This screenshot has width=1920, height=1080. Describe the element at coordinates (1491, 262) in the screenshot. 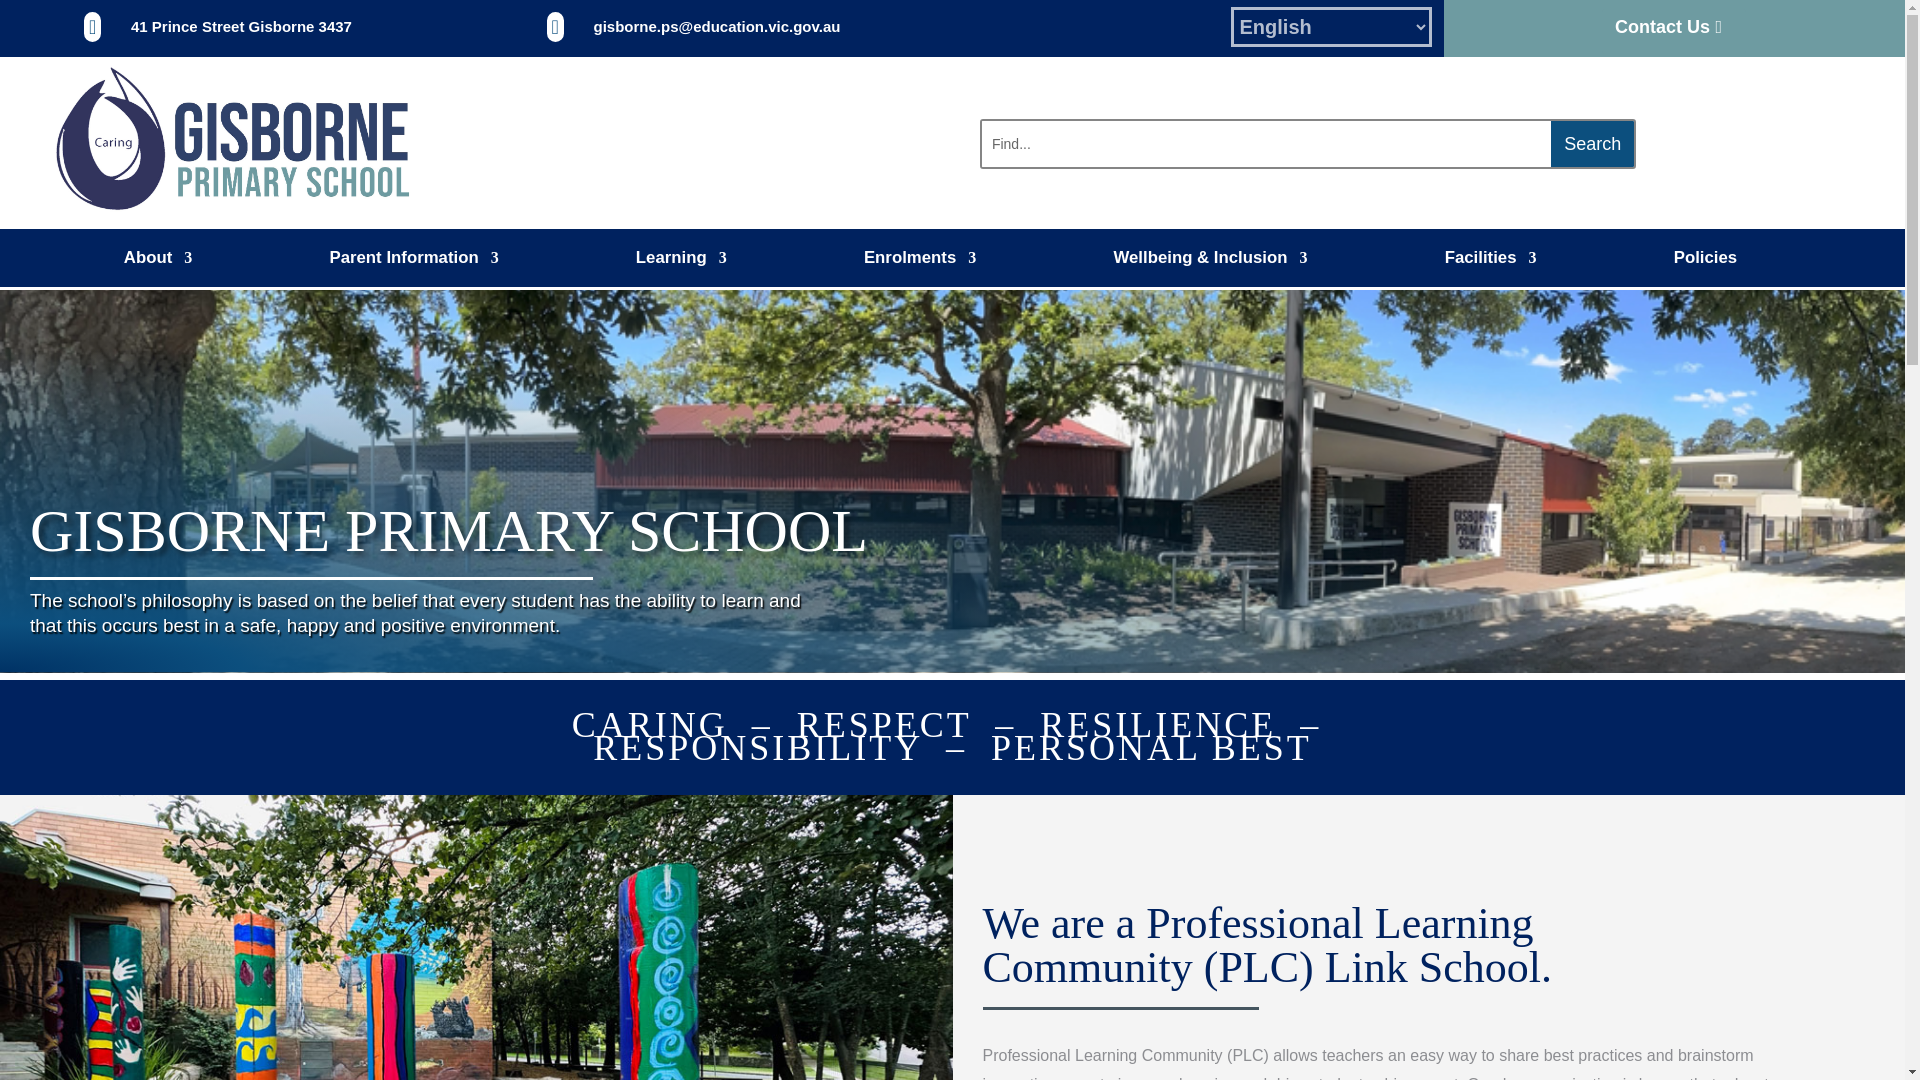

I see `Facilities` at that location.